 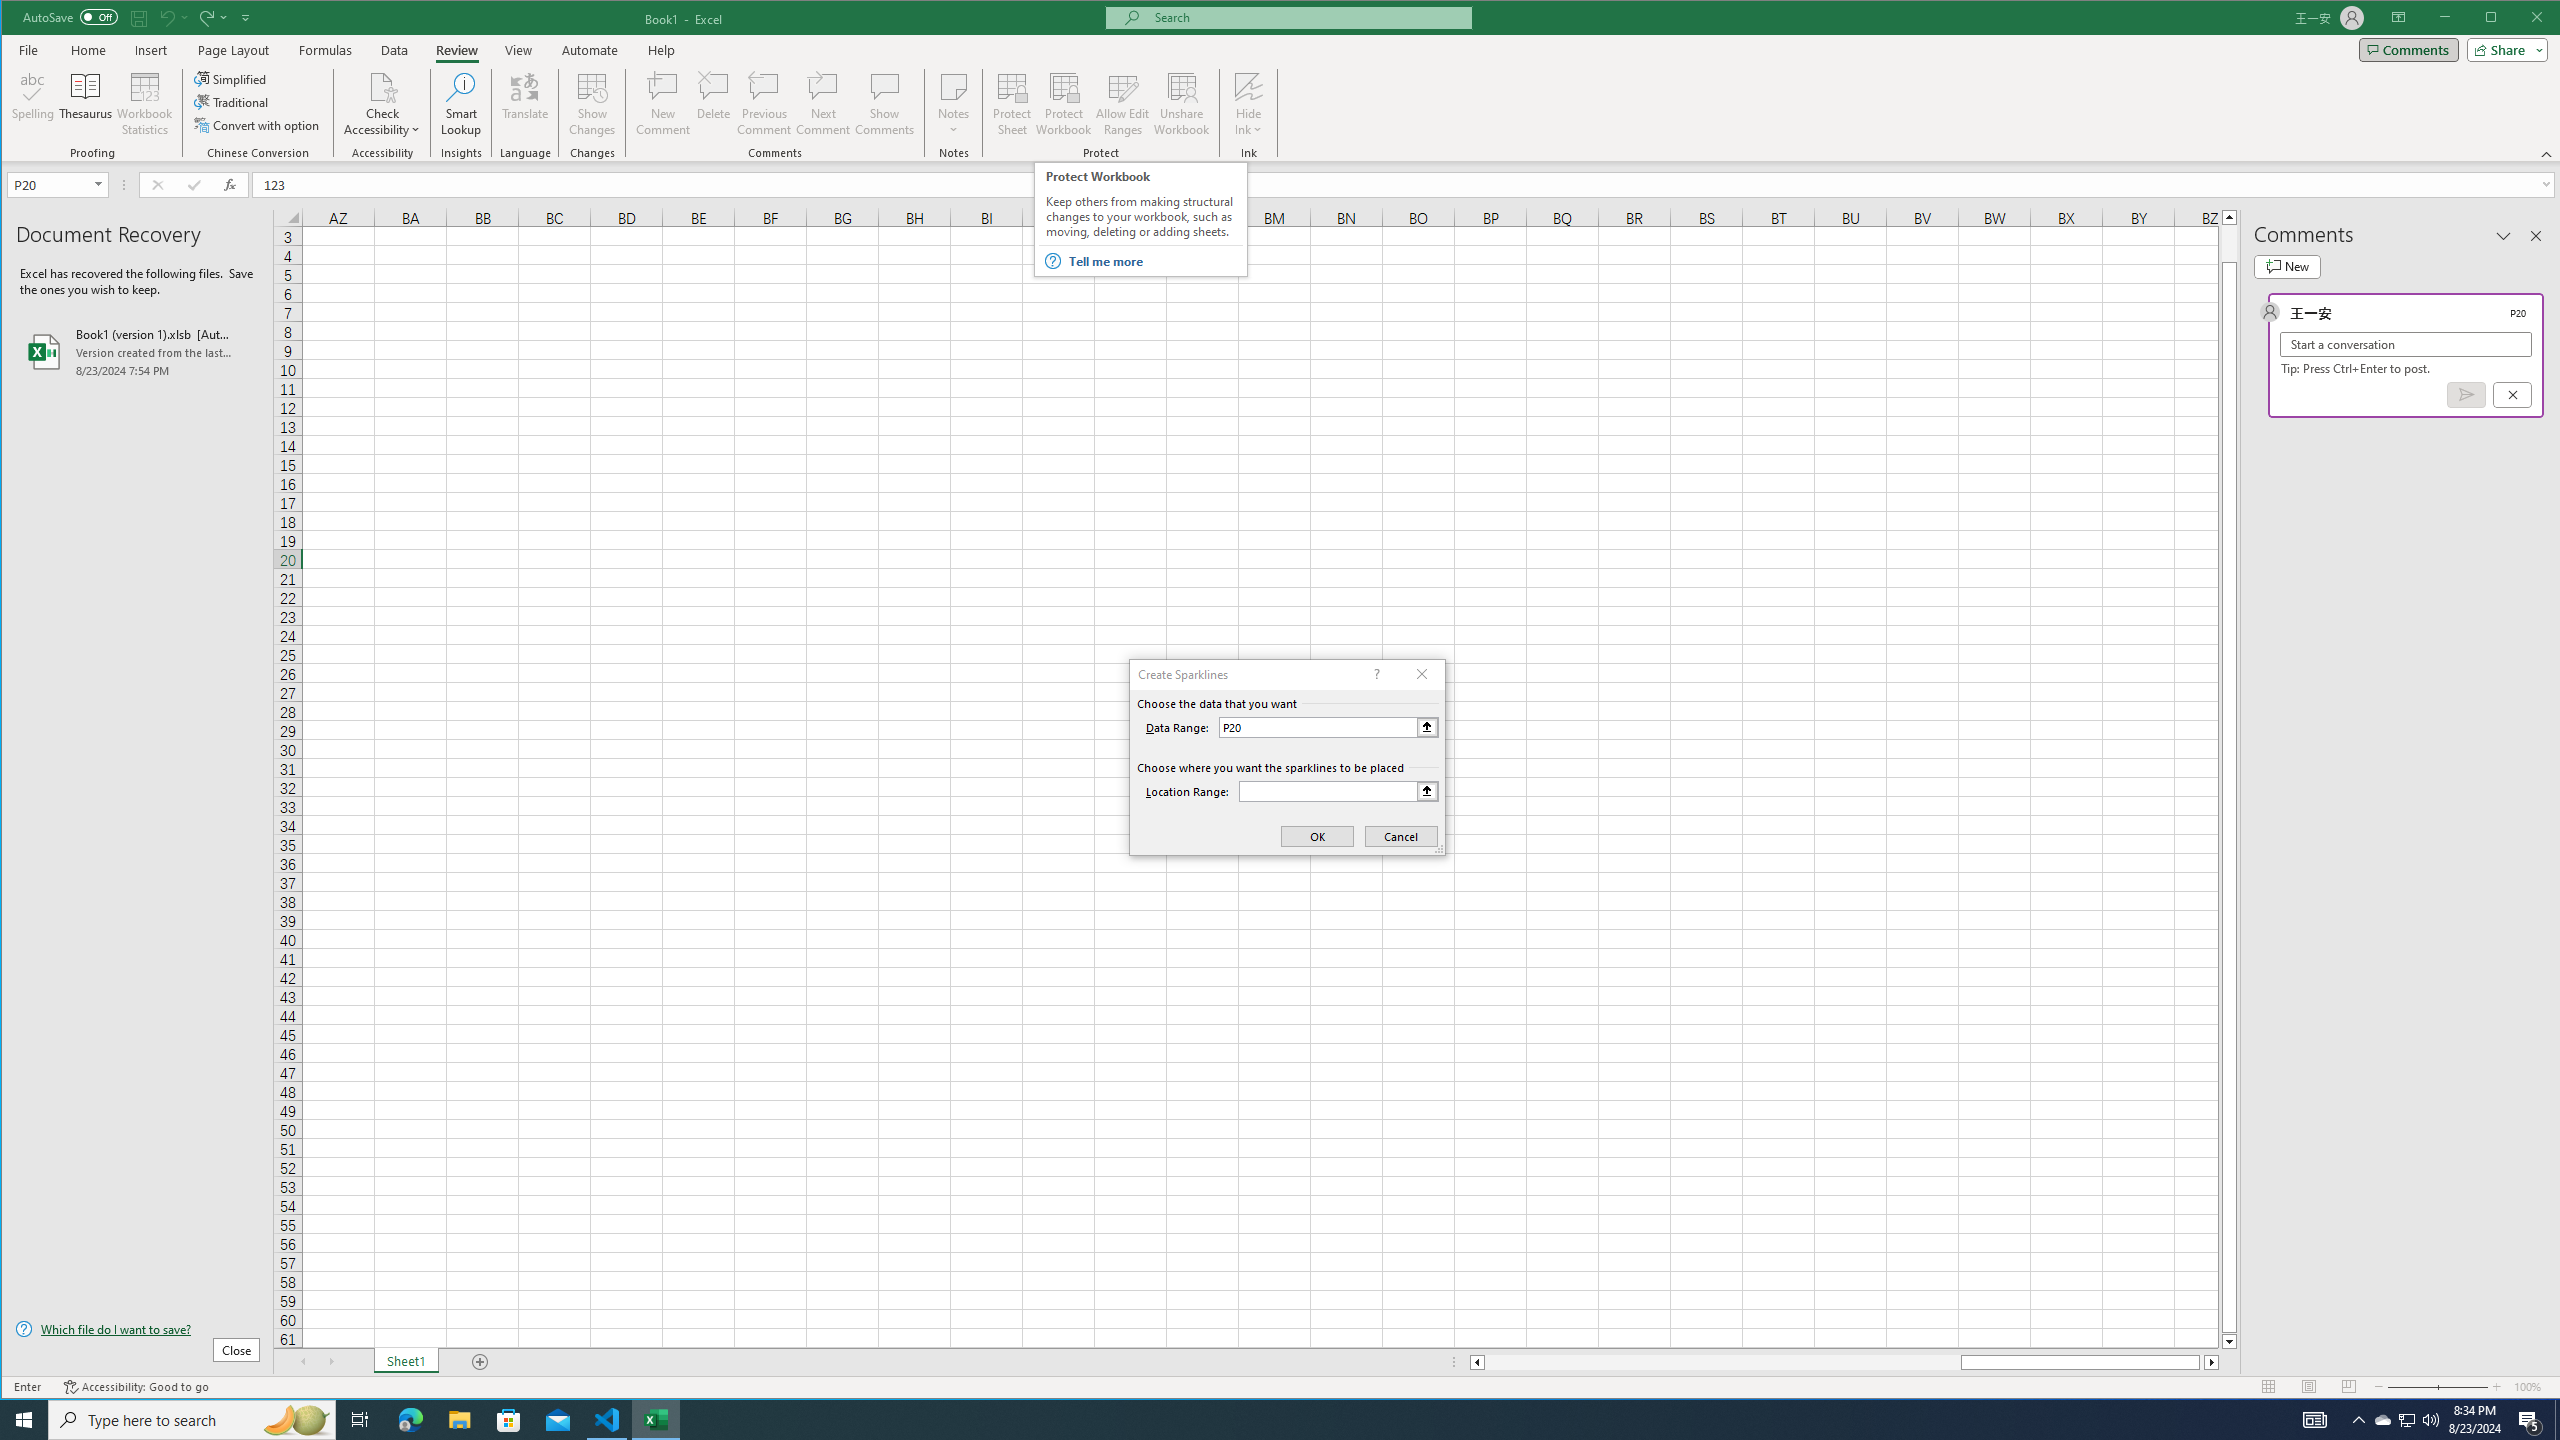 I want to click on Check Accessibility, so click(x=382, y=104).